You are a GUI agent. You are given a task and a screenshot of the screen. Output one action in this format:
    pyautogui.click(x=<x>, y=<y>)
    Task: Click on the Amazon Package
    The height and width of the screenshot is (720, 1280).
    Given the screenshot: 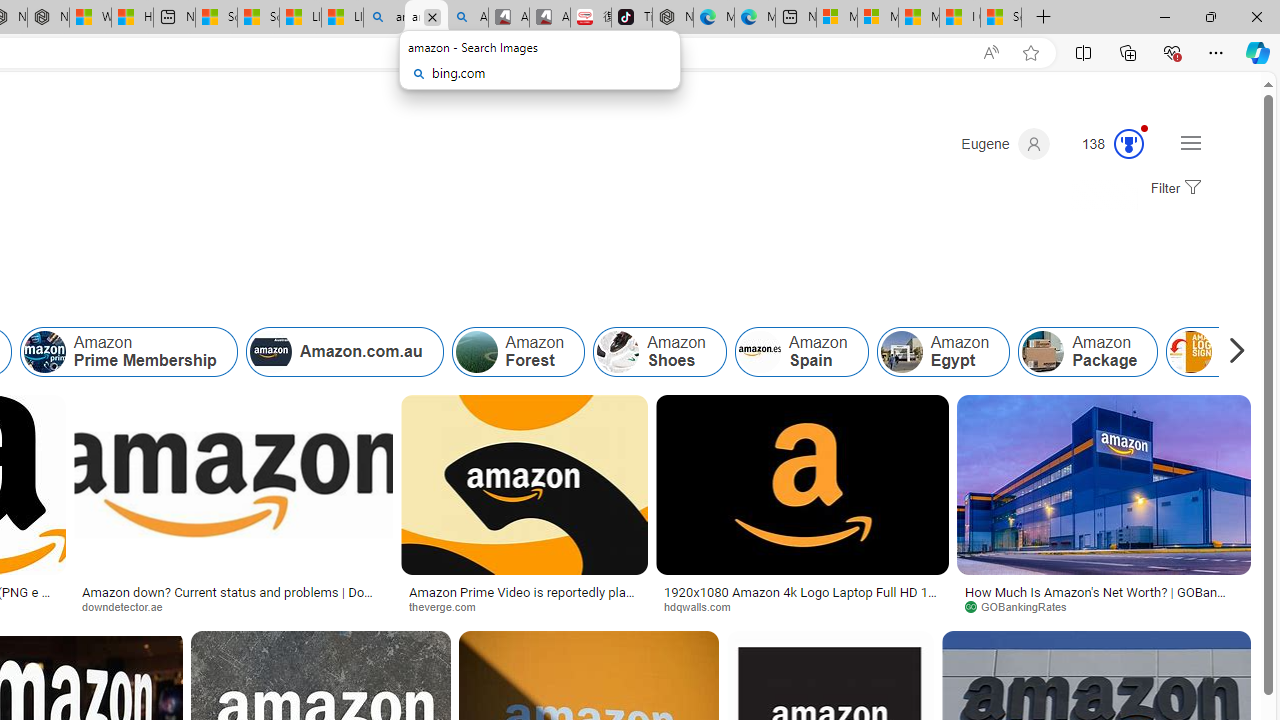 What is the action you would take?
    pyautogui.click(x=1088, y=352)
    